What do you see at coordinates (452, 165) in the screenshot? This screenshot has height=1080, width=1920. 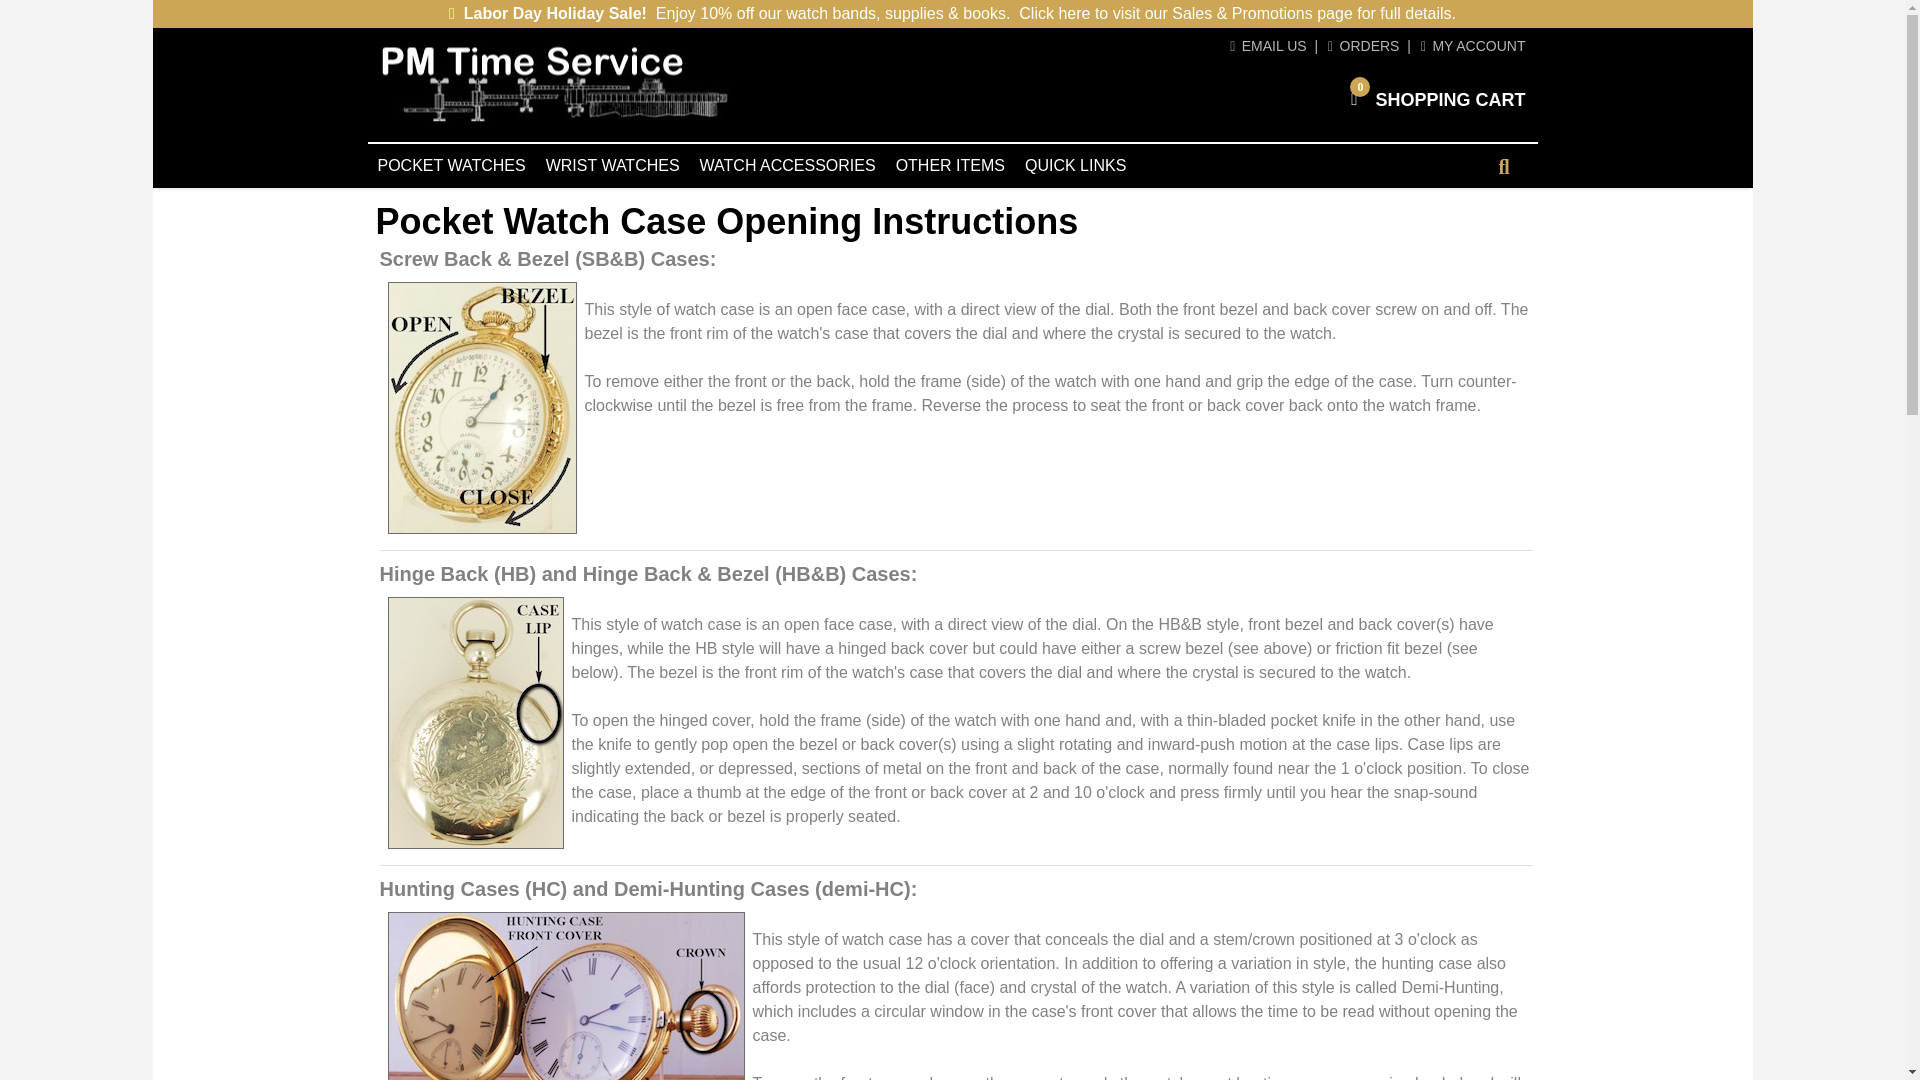 I see `WRIST WATCHES` at bounding box center [452, 165].